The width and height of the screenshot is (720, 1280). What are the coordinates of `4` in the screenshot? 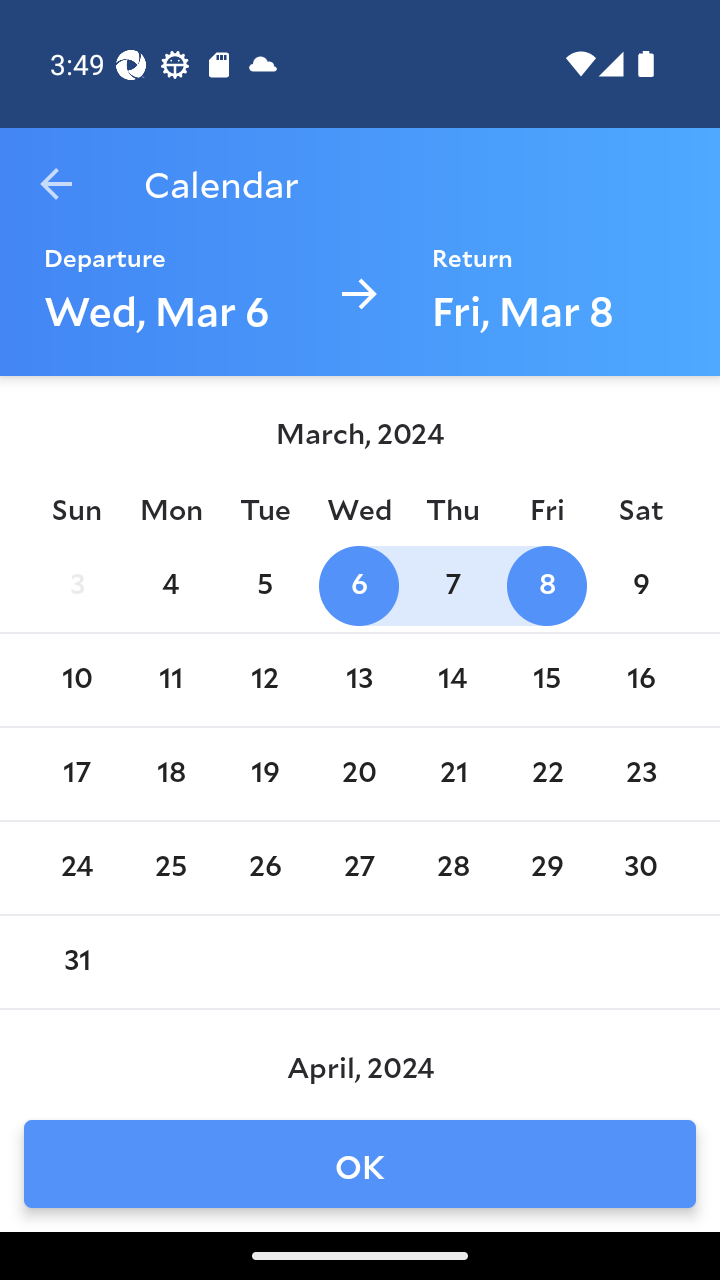 It's located at (170, 586).